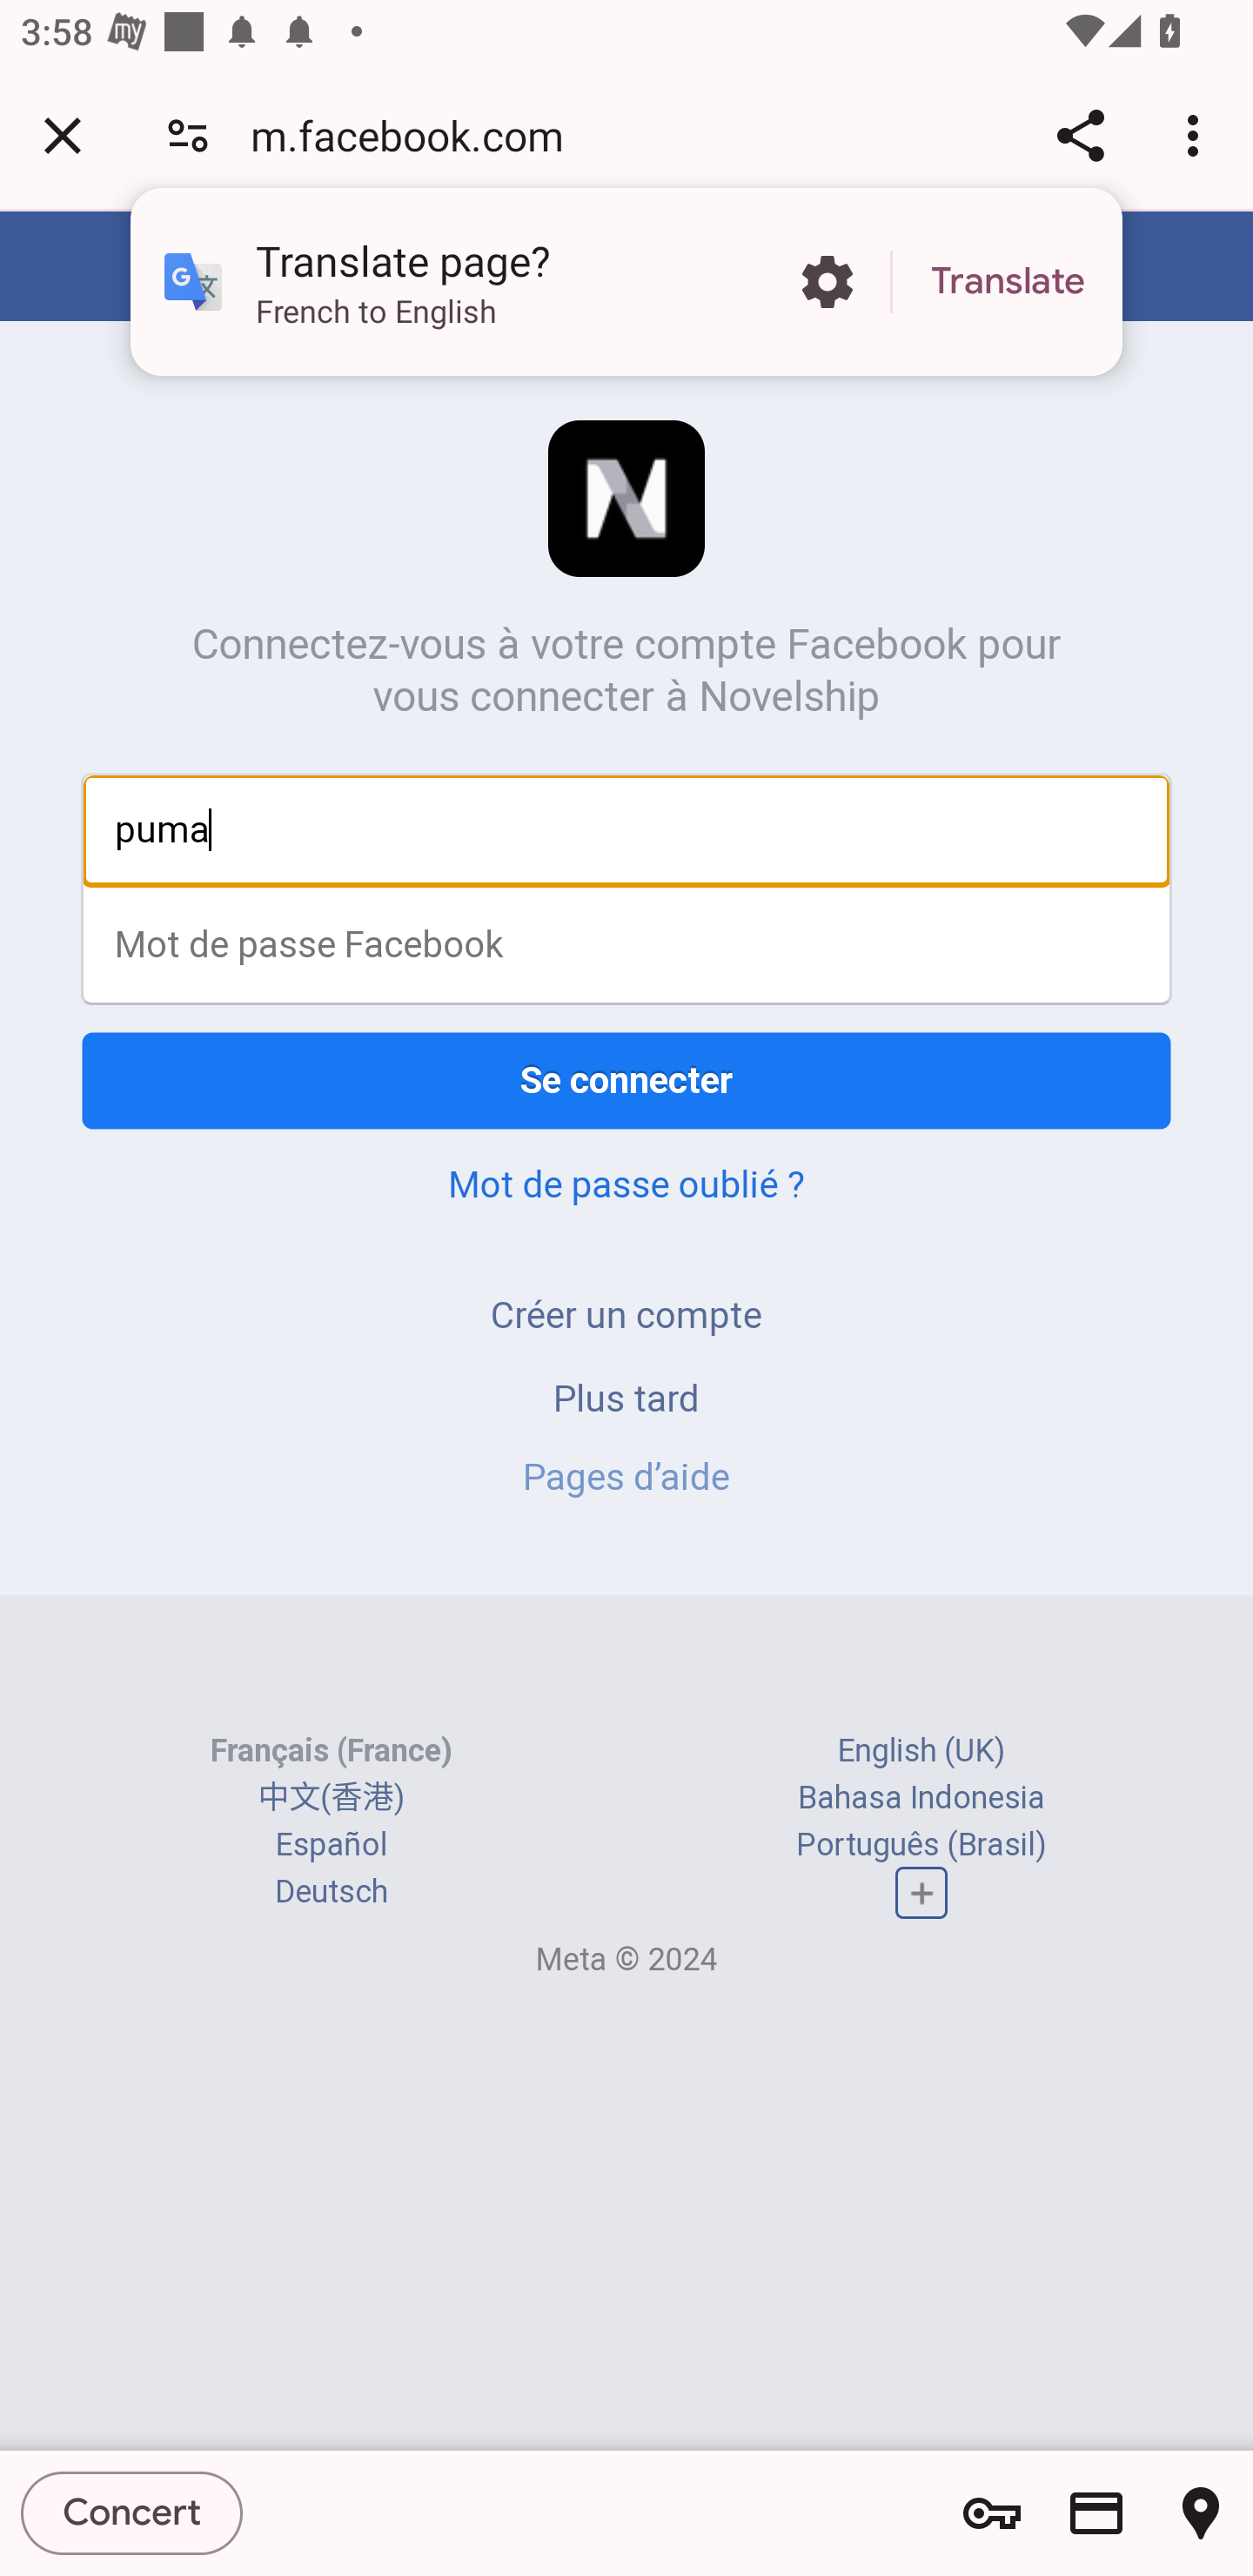 The image size is (1253, 2576). What do you see at coordinates (1080, 135) in the screenshot?
I see `Share` at bounding box center [1080, 135].